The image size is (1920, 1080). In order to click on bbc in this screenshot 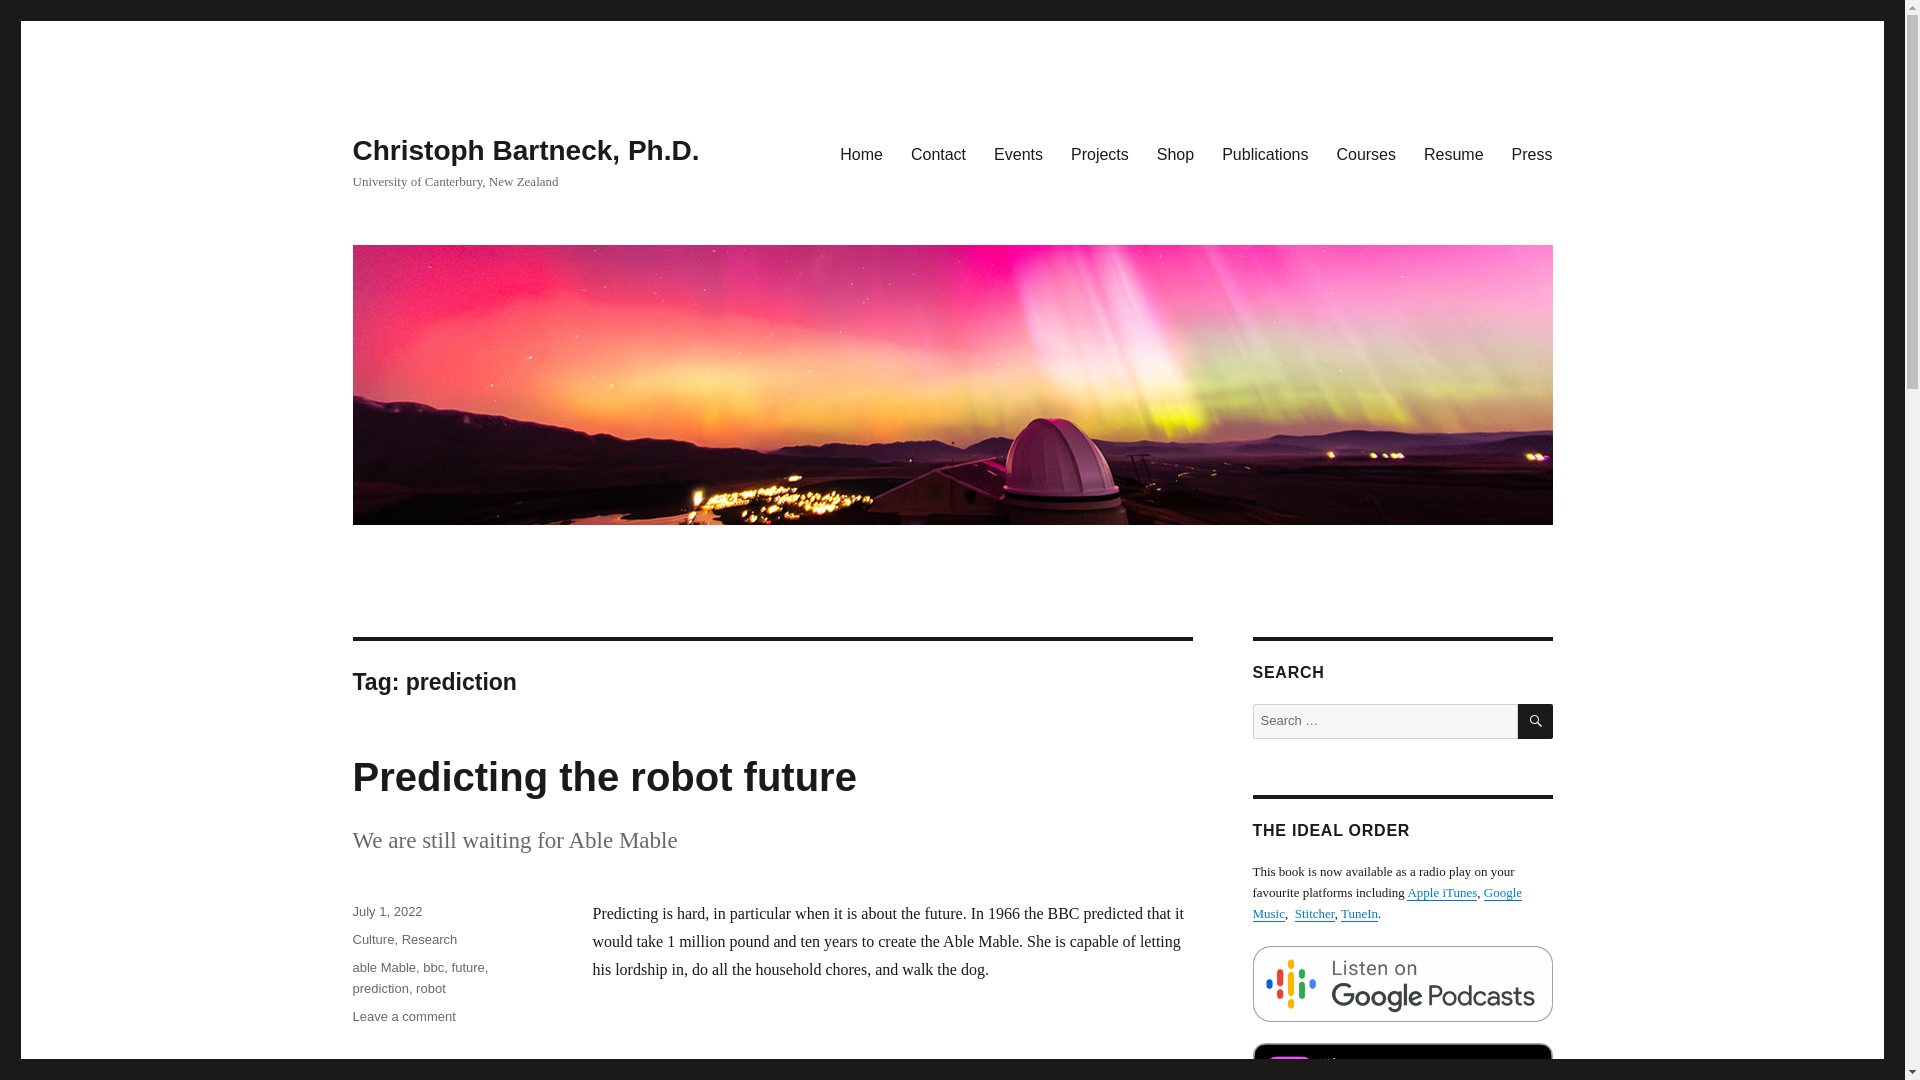, I will do `click(432, 968)`.